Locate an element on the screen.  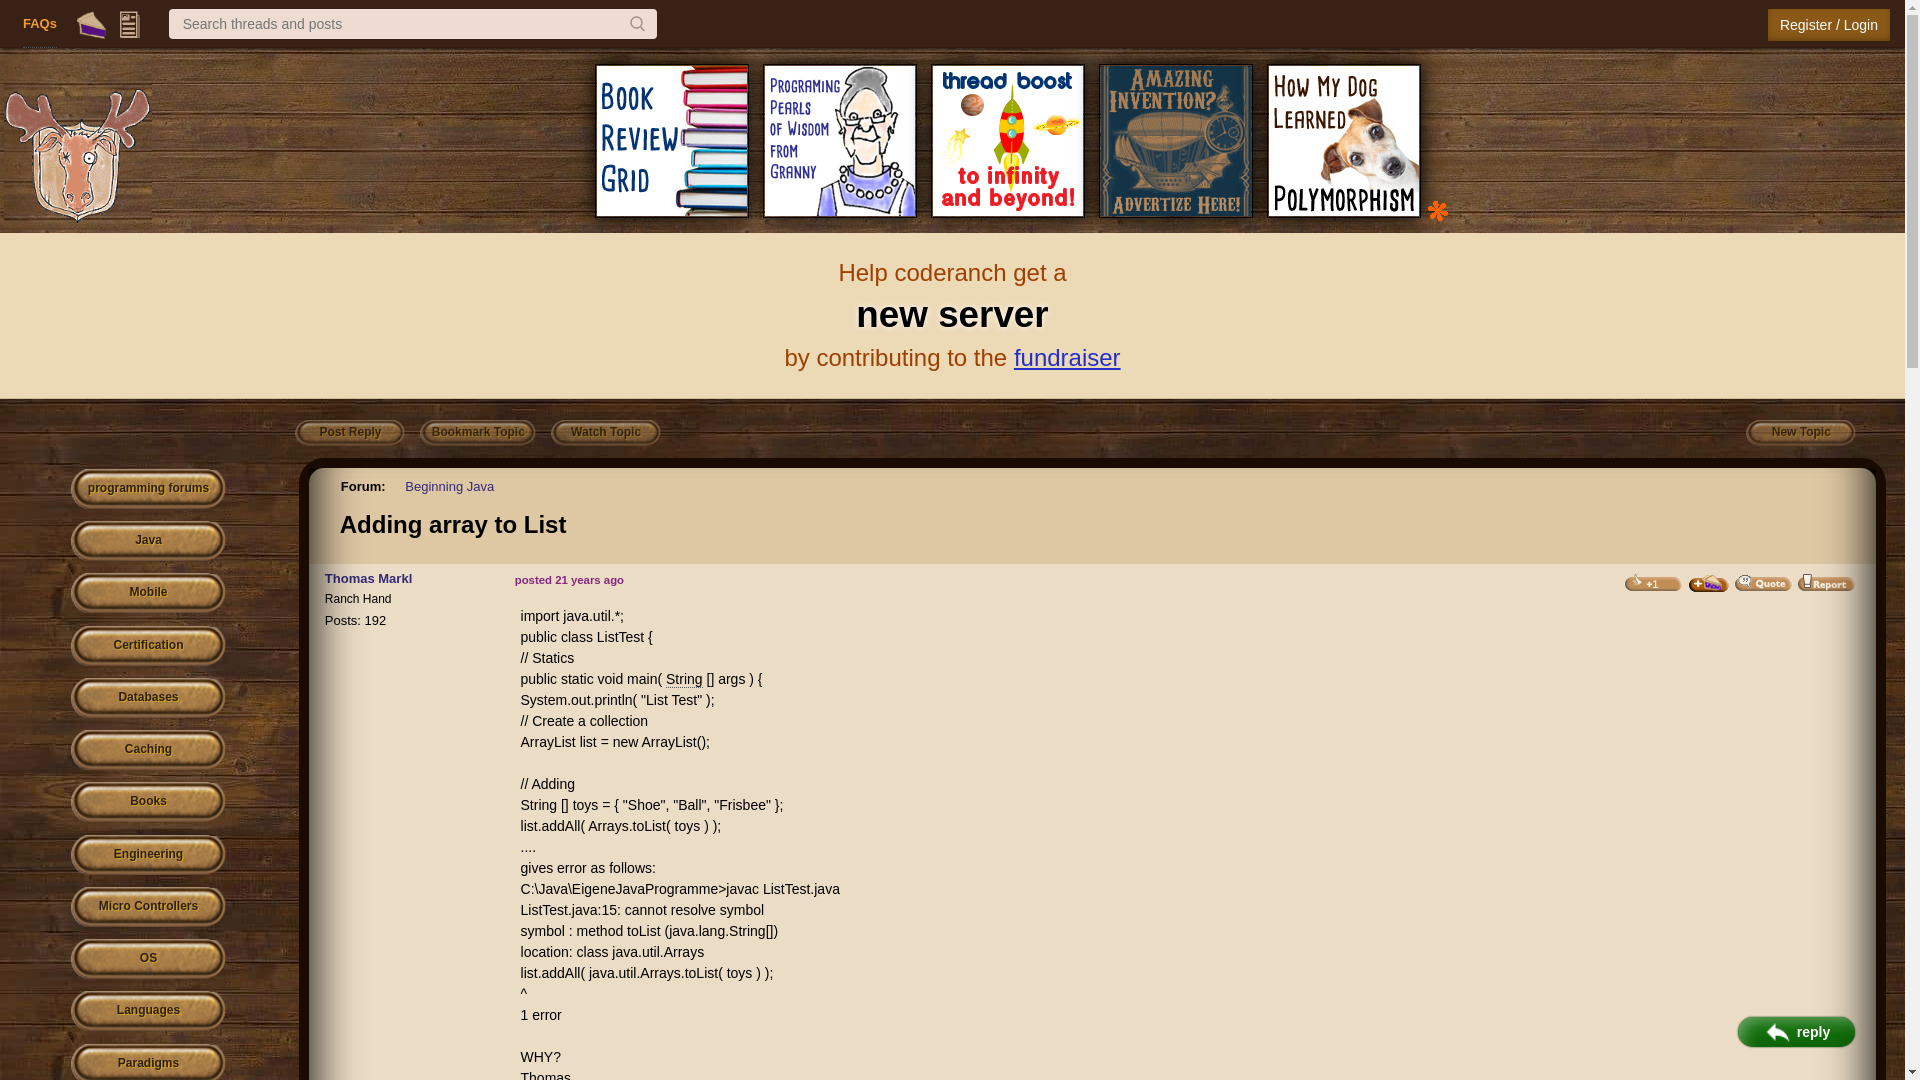
Caching is located at coordinates (148, 750).